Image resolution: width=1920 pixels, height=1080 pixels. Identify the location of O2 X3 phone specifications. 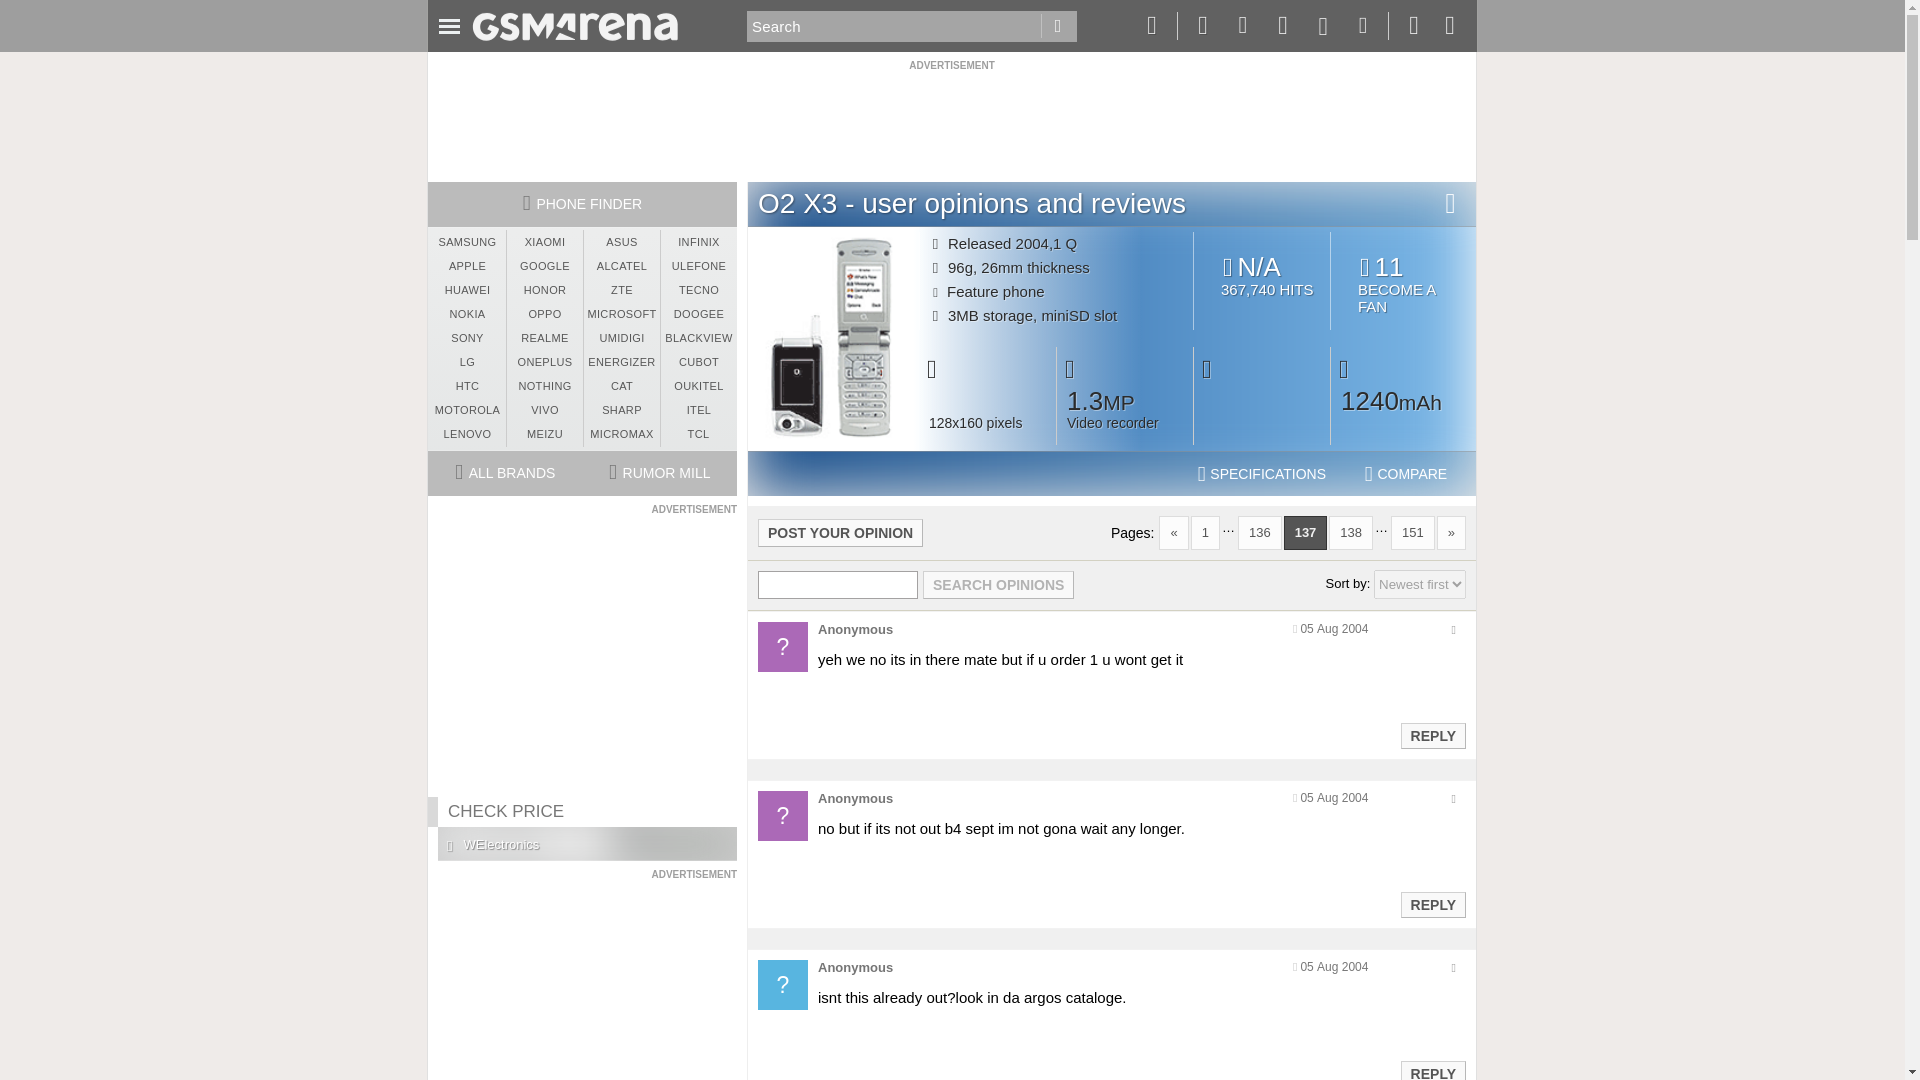
(1262, 474).